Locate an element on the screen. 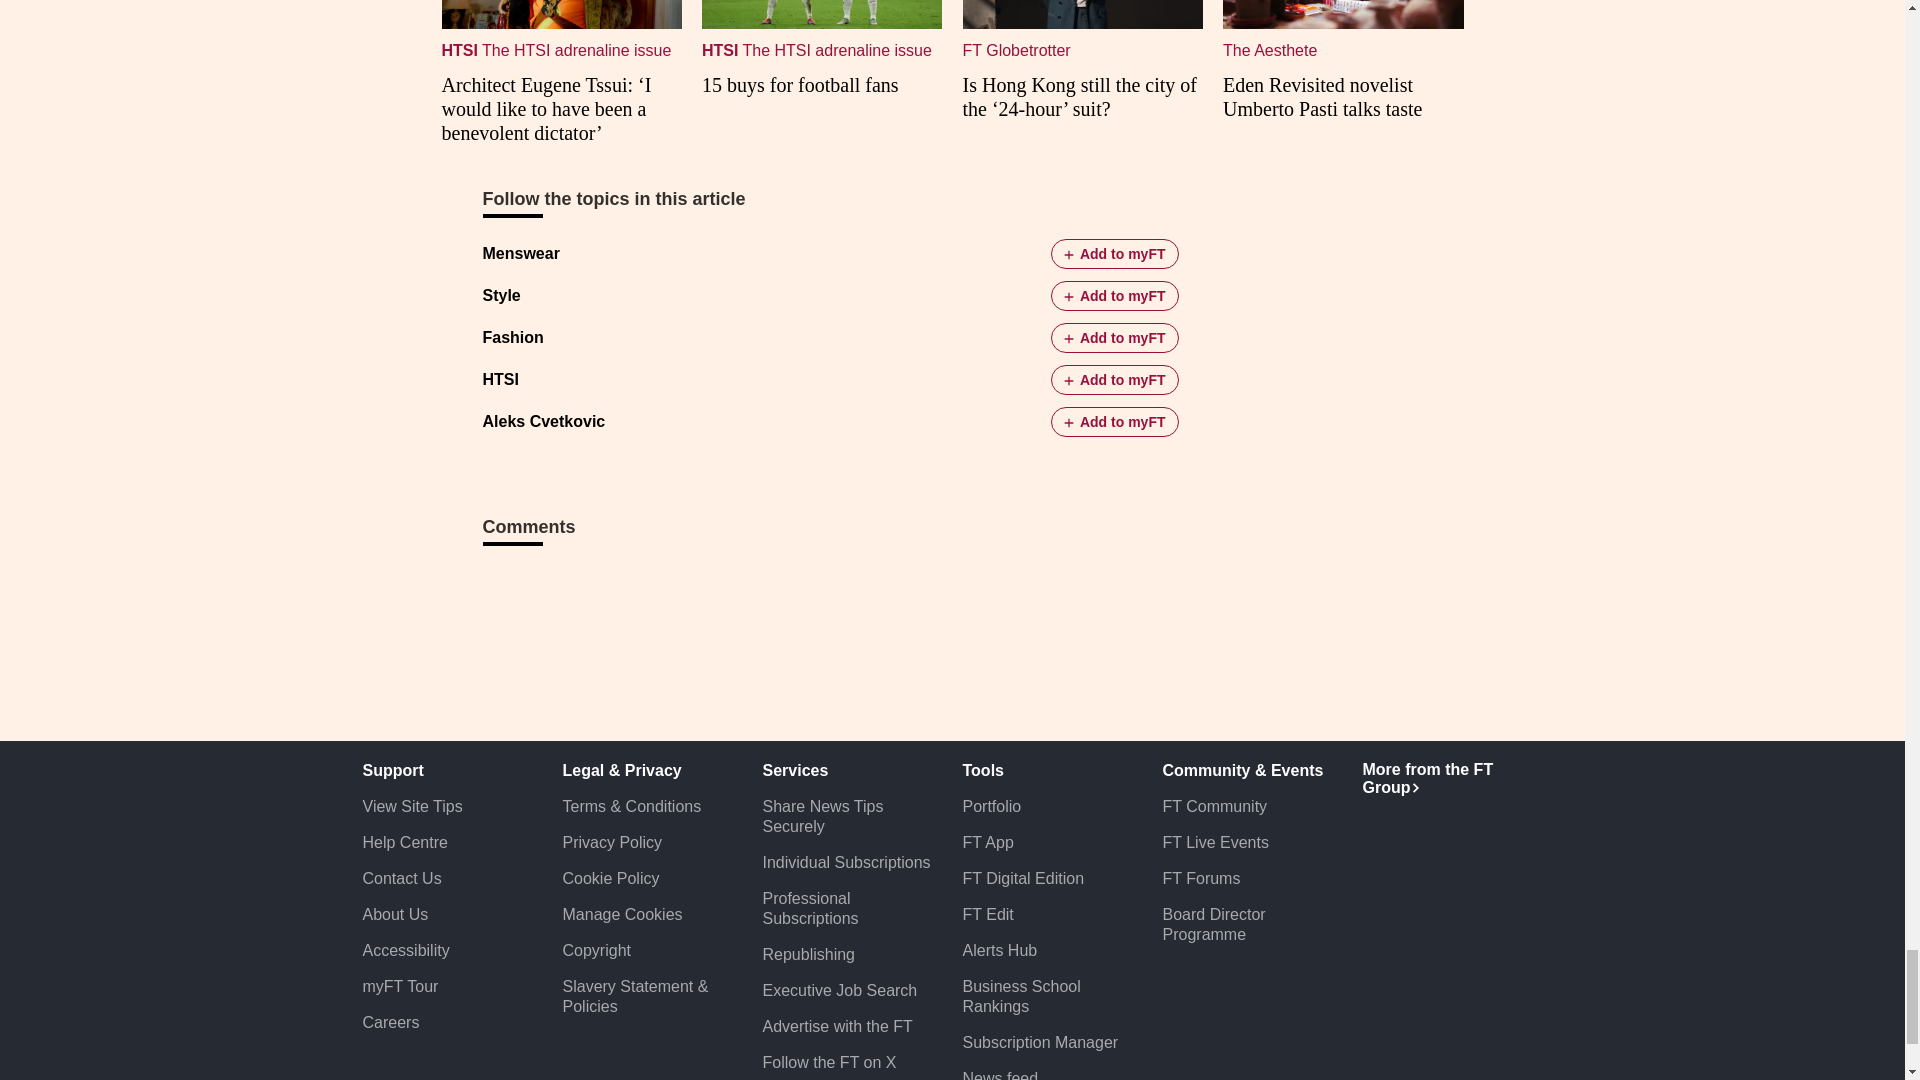  Add HTSI to myFT is located at coordinates (1114, 380).